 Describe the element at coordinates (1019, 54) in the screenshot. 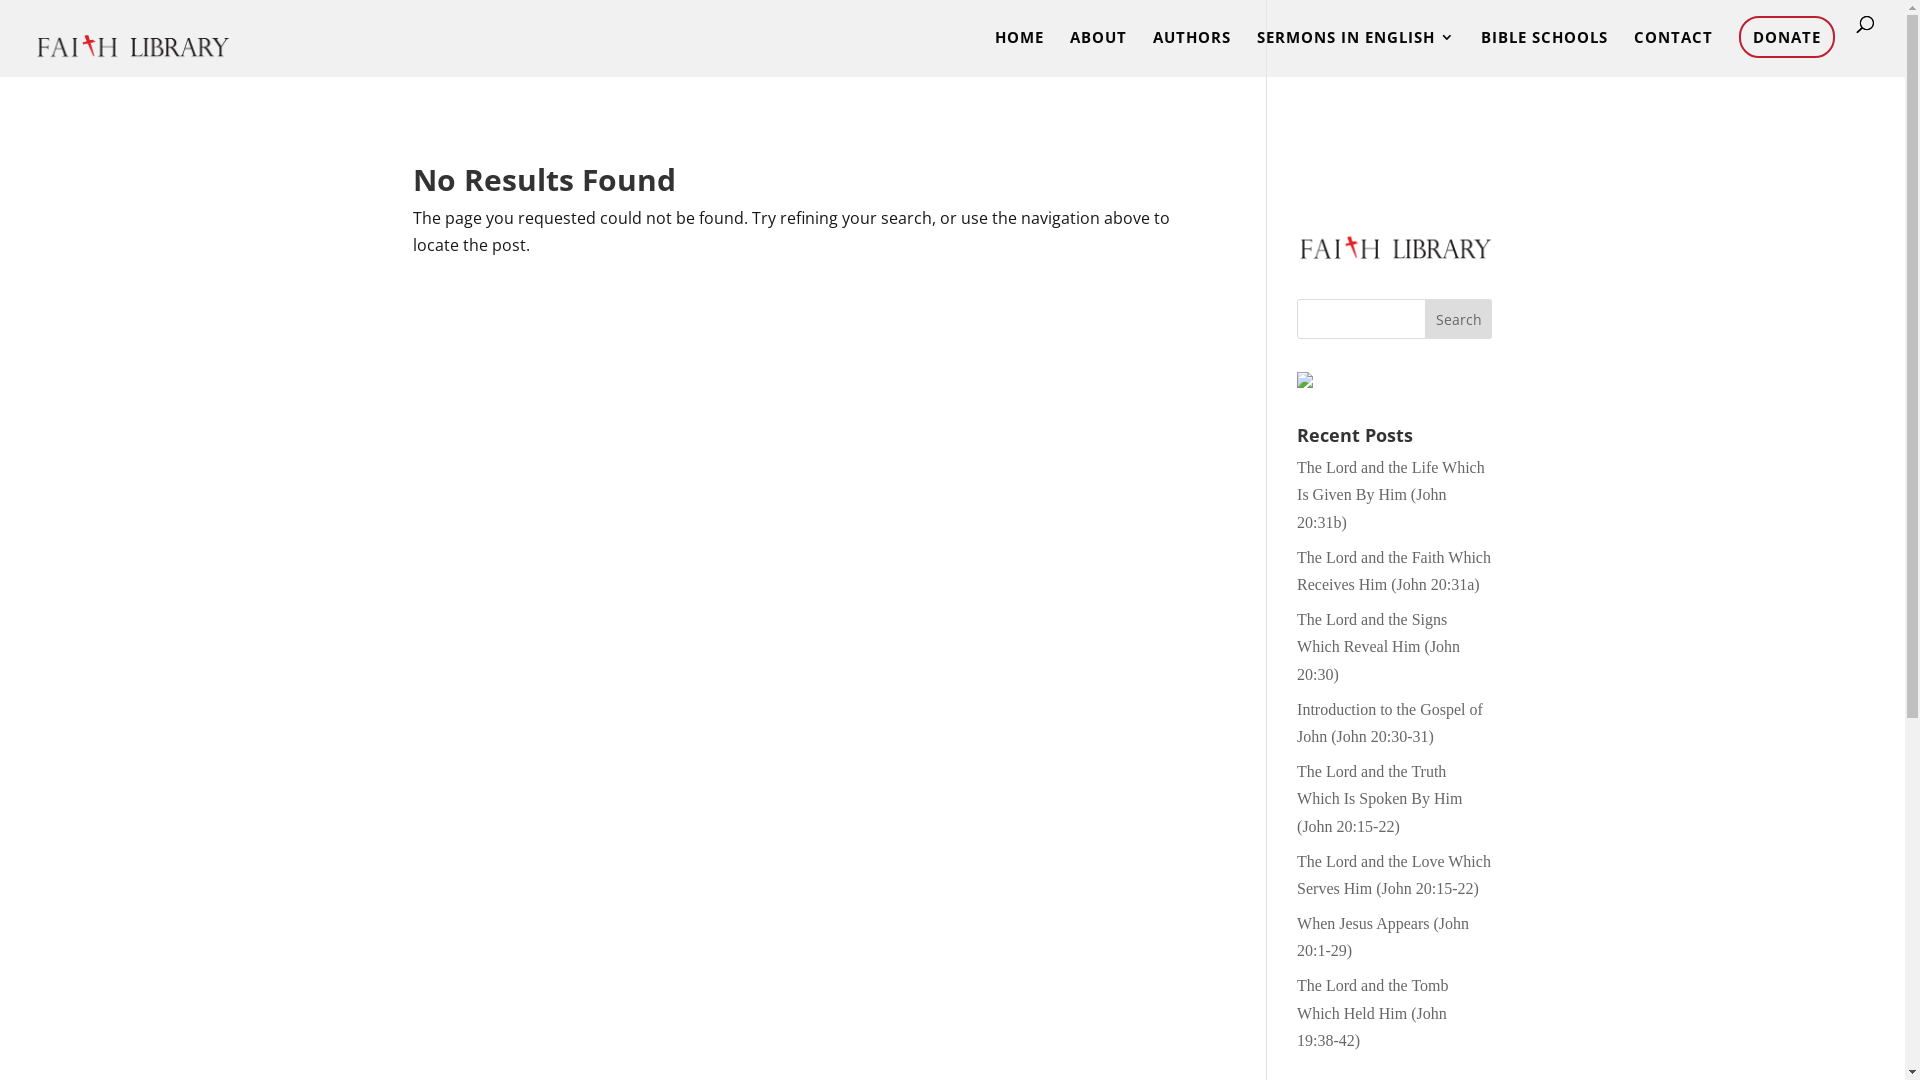

I see `HOME` at that location.